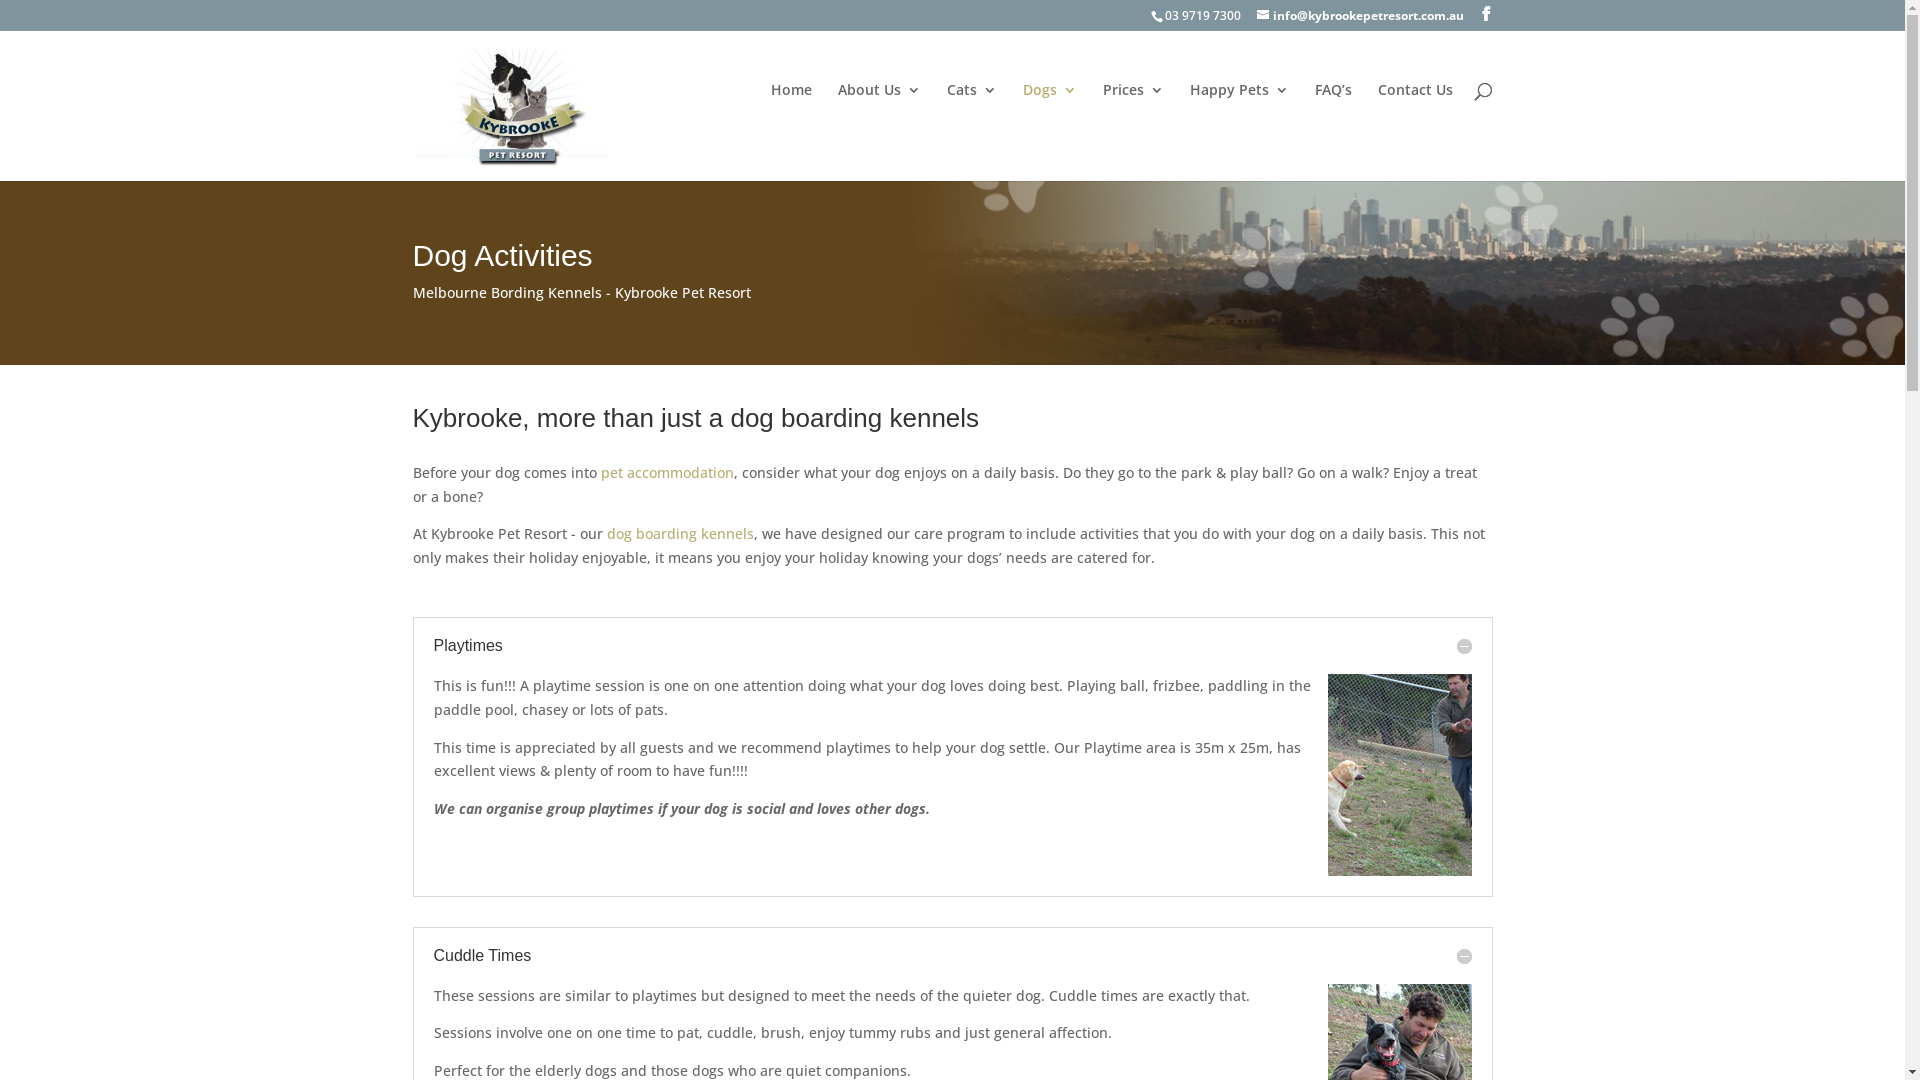 The image size is (1920, 1080). Describe the element at coordinates (680, 534) in the screenshot. I see `dog boarding kennels` at that location.